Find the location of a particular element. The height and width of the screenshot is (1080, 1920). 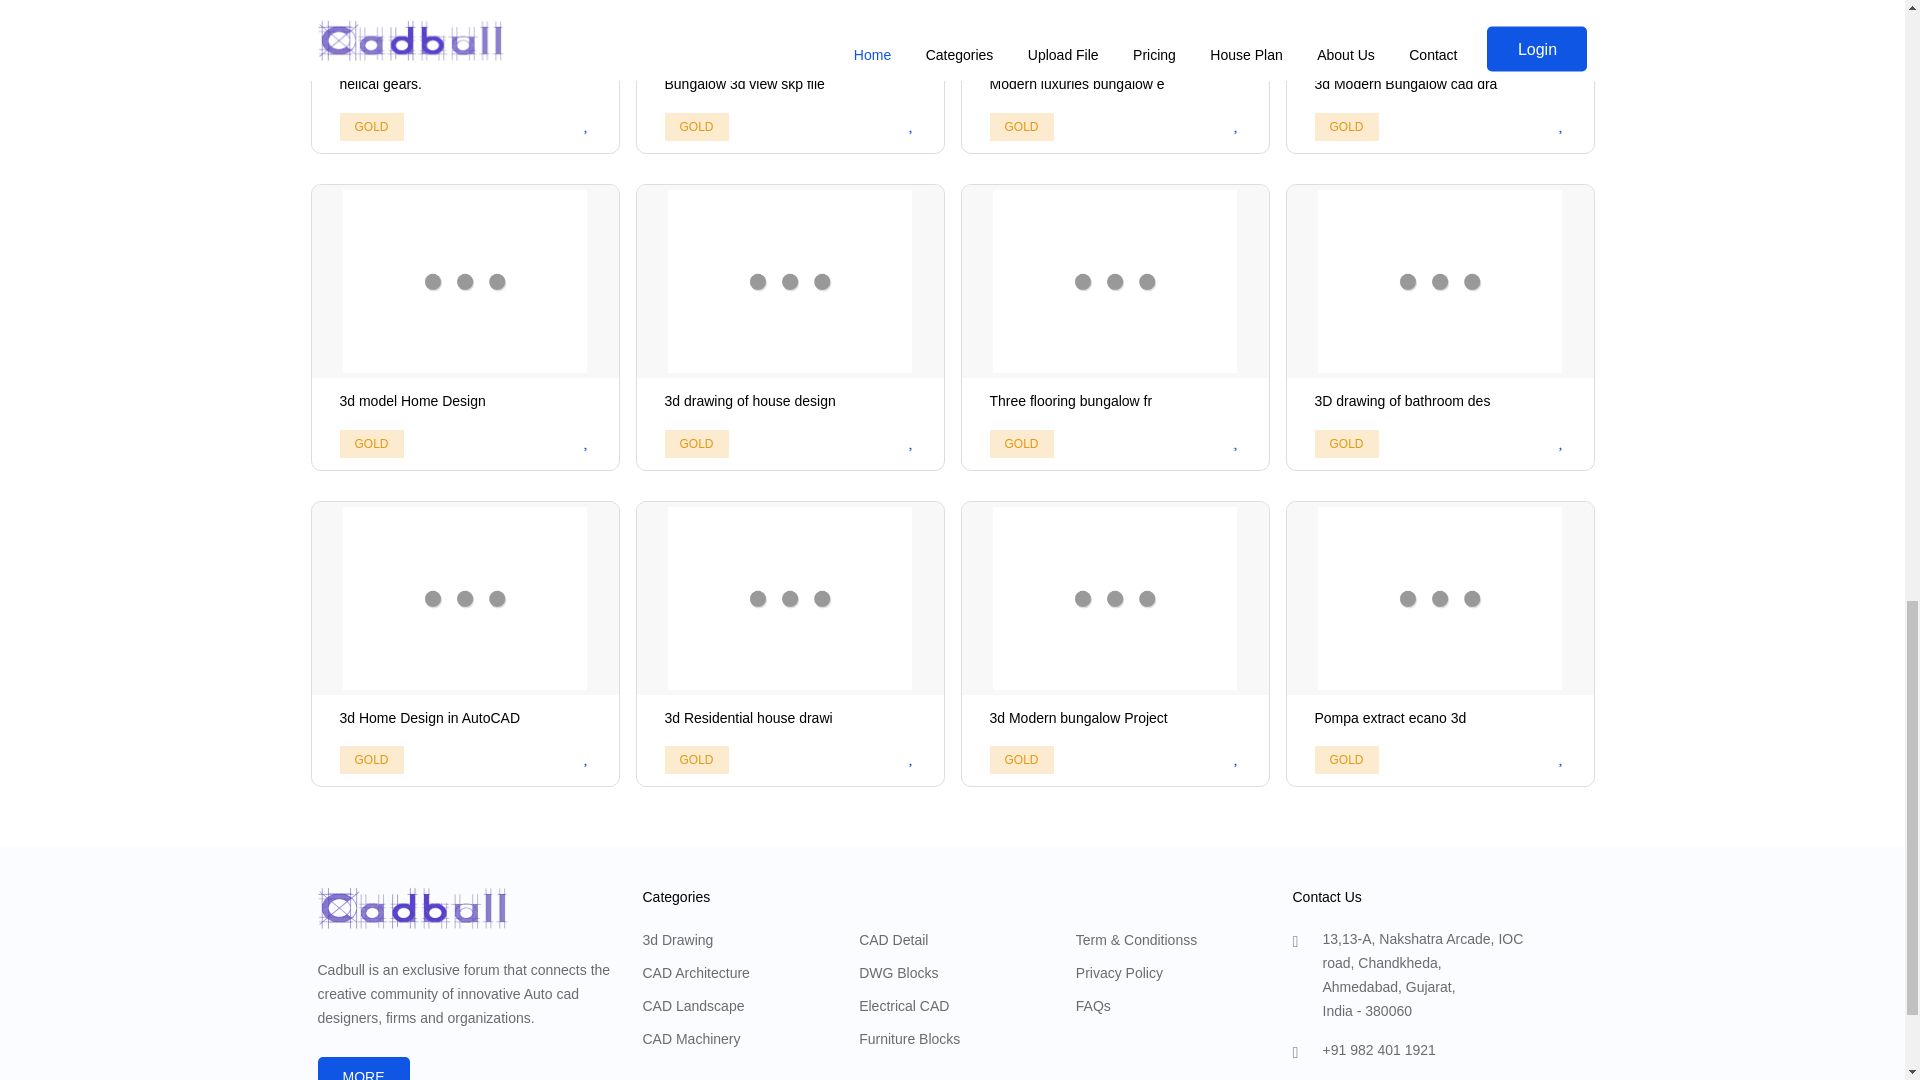

GOLD is located at coordinates (1114, 78).